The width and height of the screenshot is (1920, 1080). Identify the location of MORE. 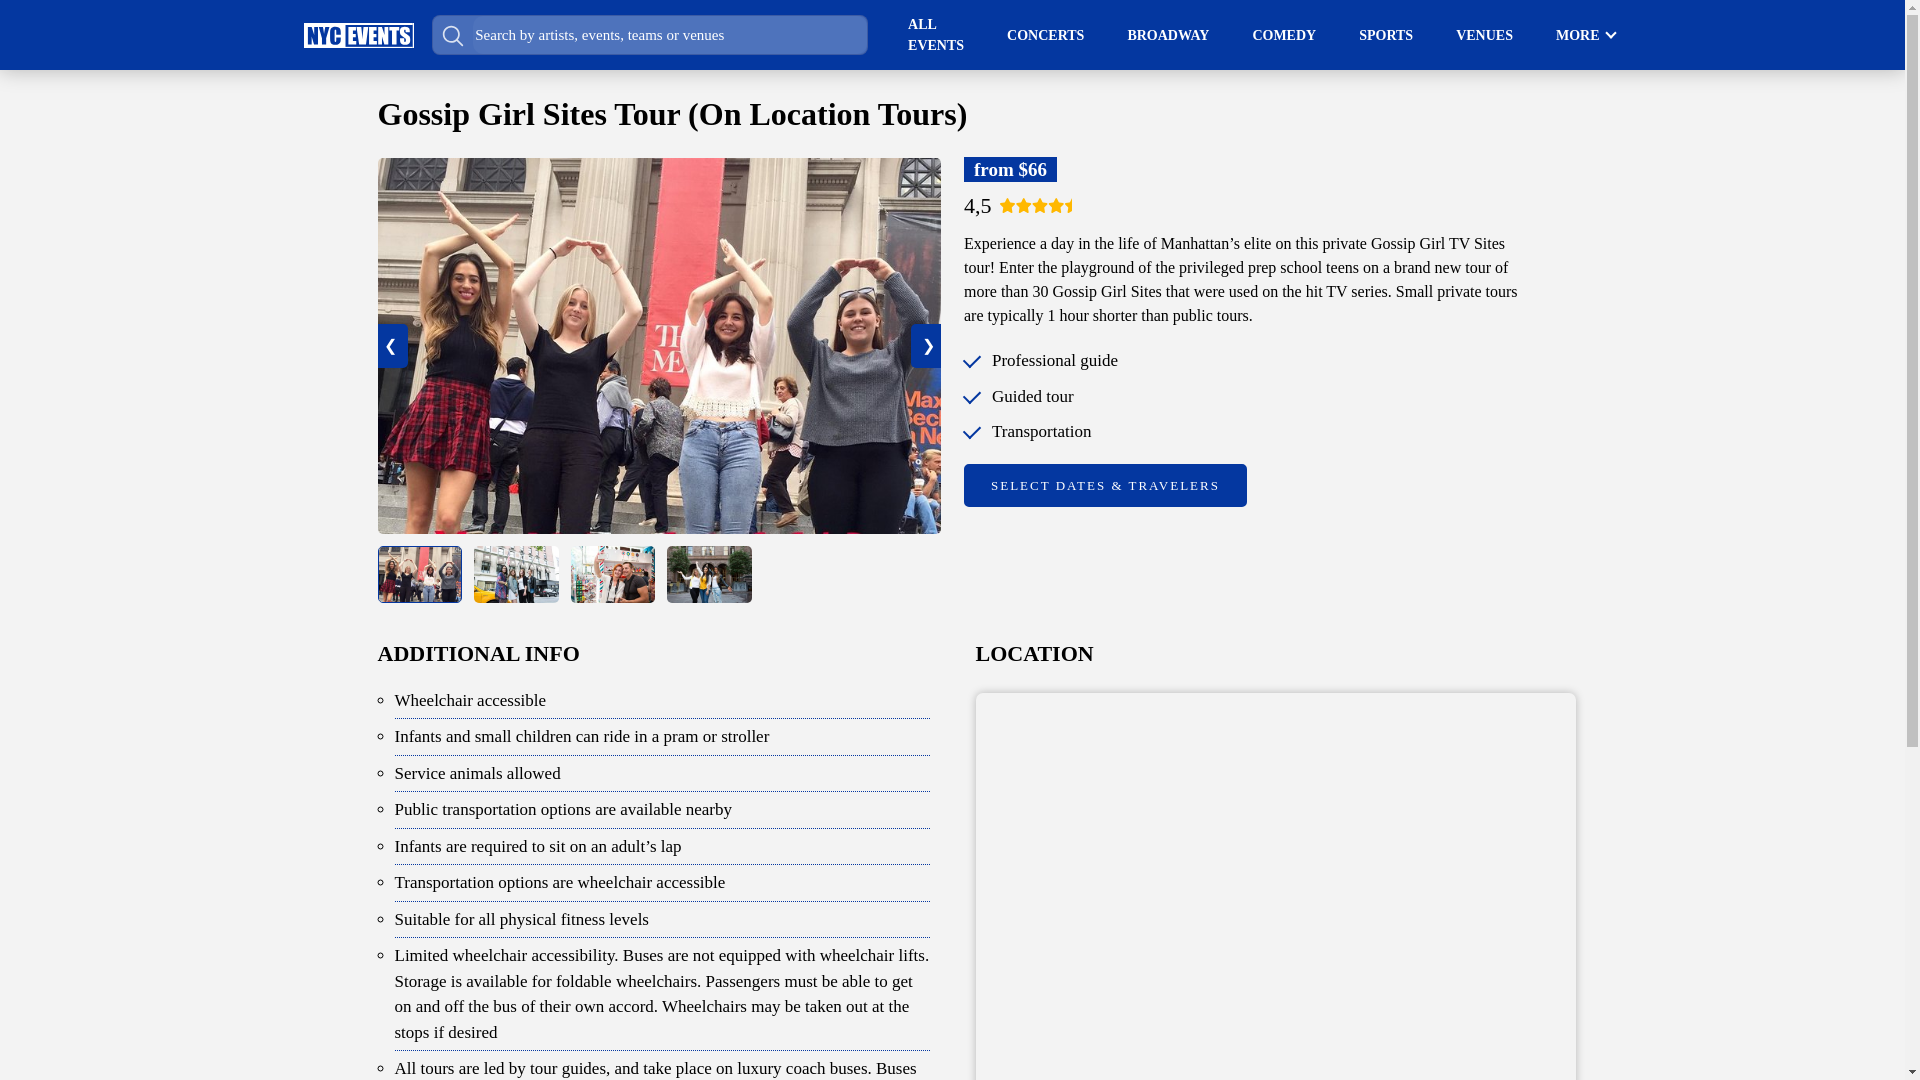
(1577, 34).